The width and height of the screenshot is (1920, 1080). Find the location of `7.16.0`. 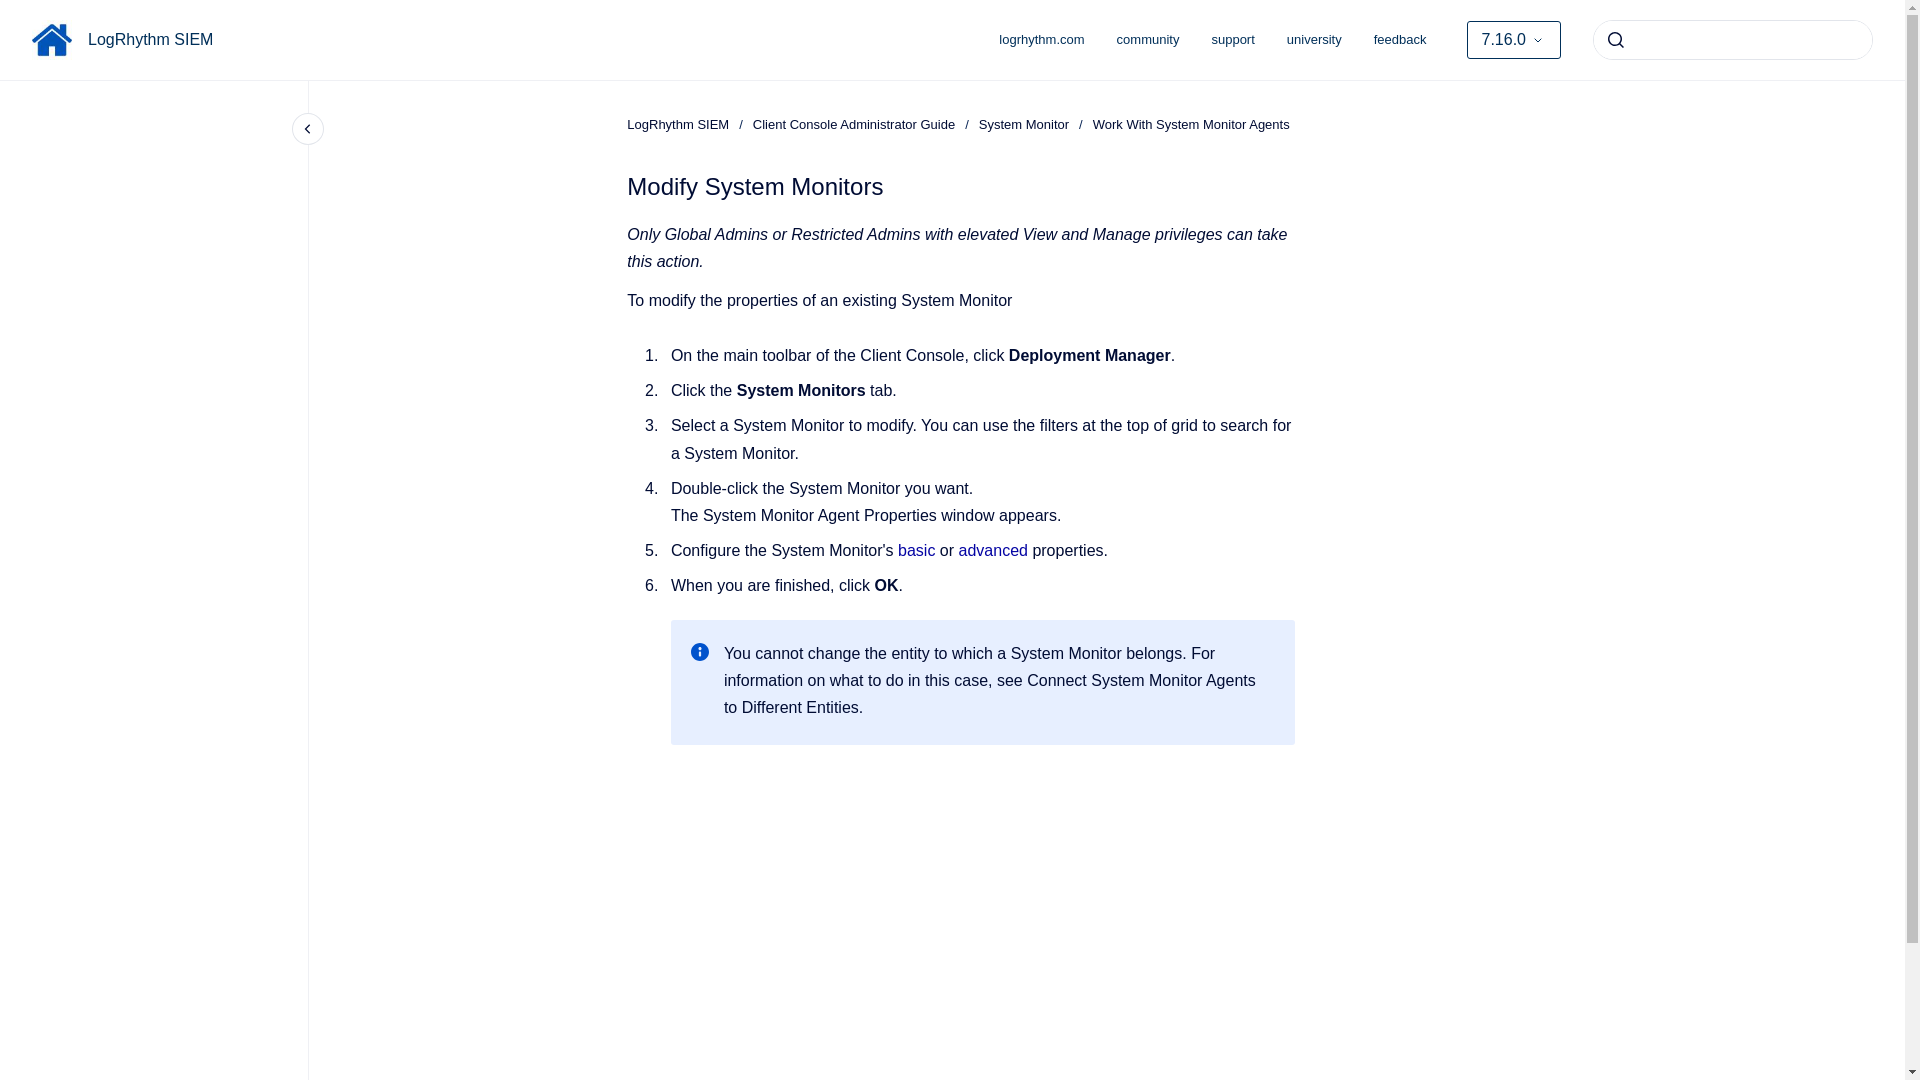

7.16.0 is located at coordinates (1513, 40).